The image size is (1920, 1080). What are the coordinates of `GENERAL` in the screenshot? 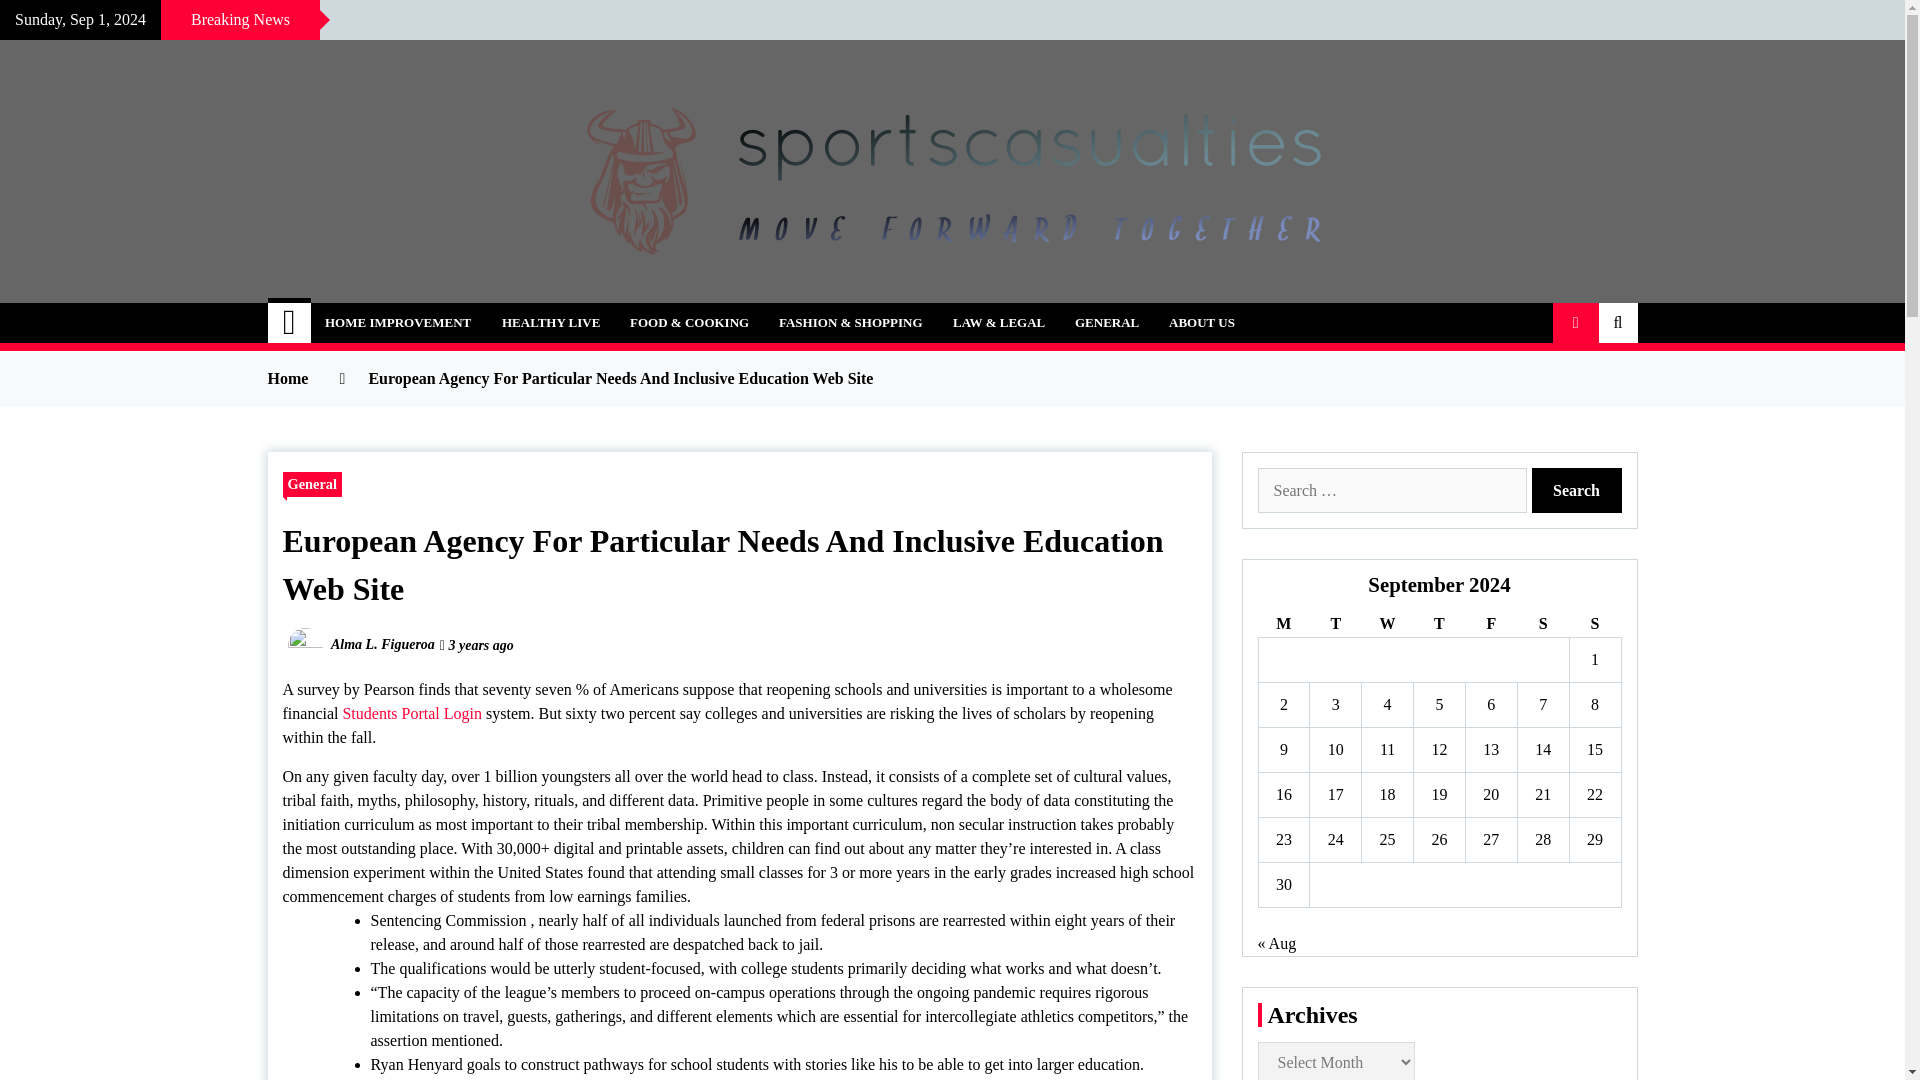 It's located at (1106, 323).